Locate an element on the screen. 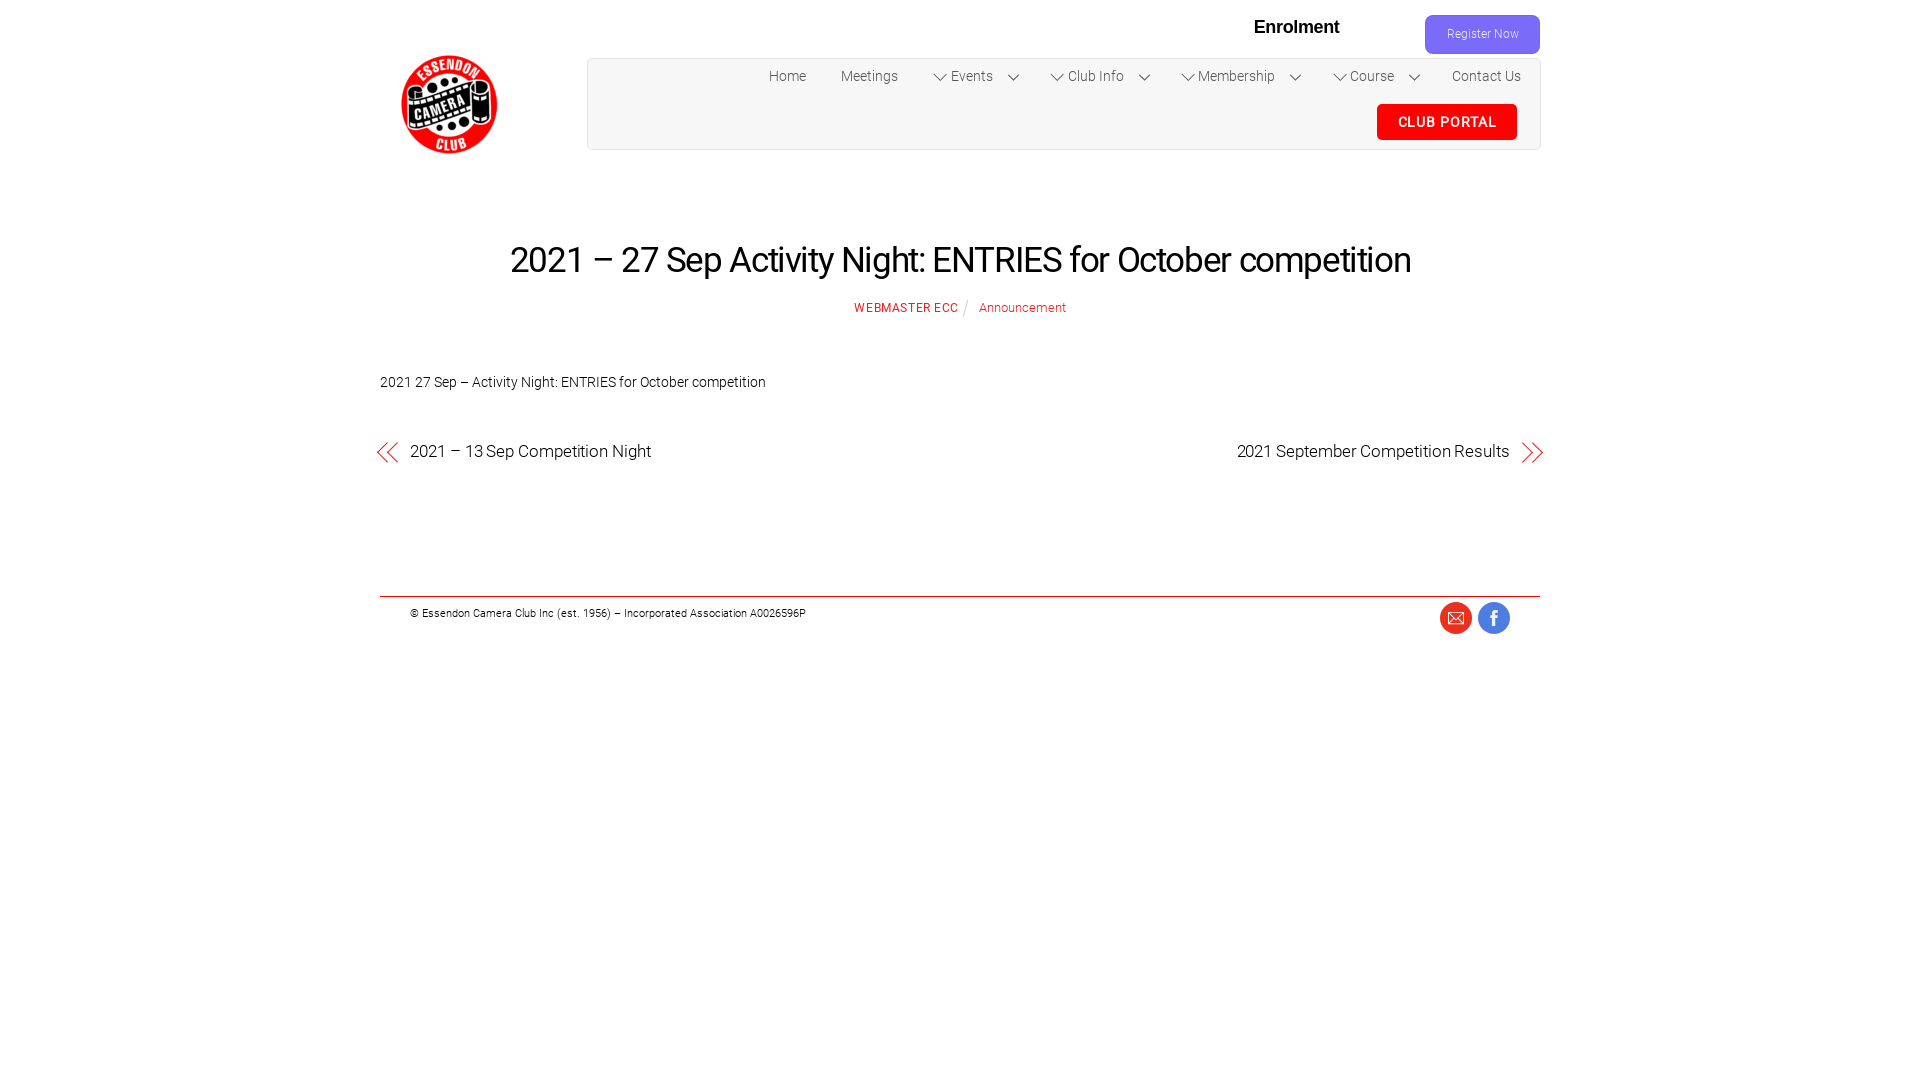 This screenshot has height=1080, width=1920. Home is located at coordinates (788, 78).